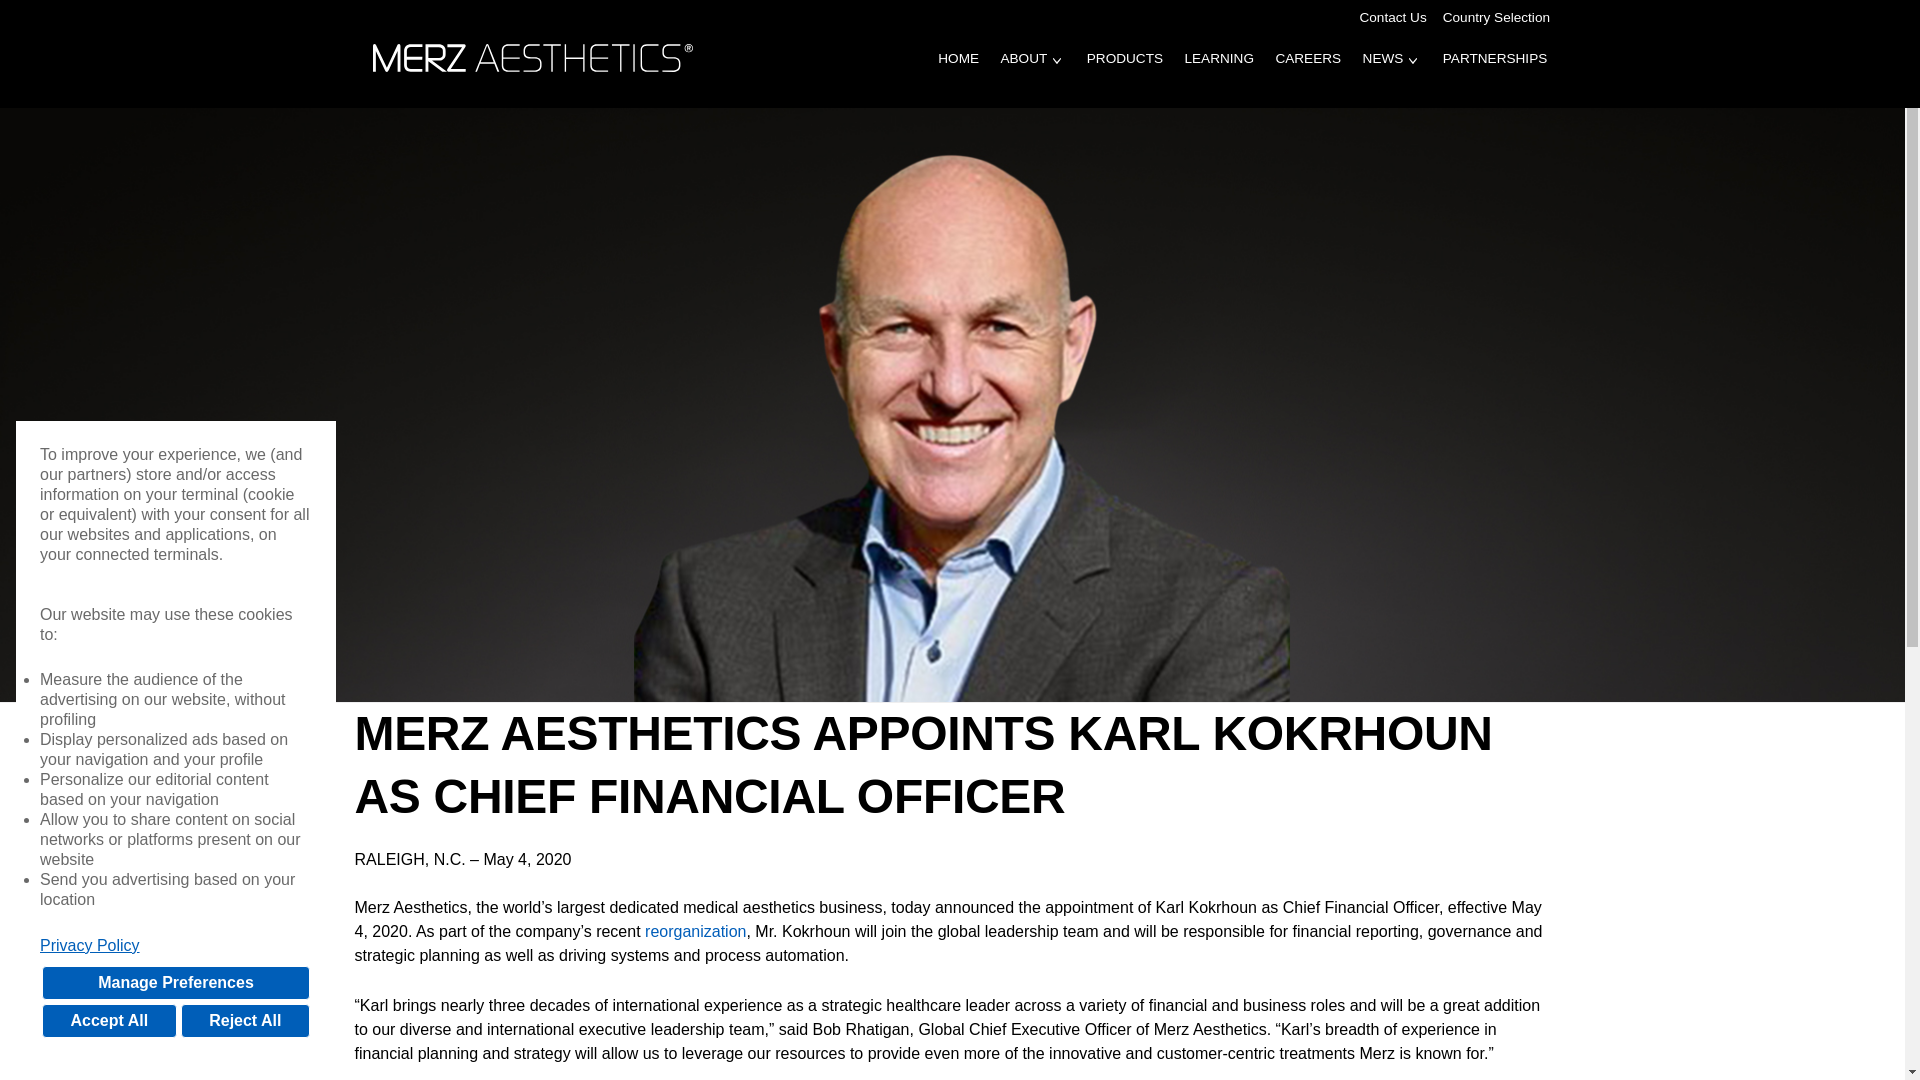  What do you see at coordinates (1392, 18) in the screenshot?
I see `Contact Us` at bounding box center [1392, 18].